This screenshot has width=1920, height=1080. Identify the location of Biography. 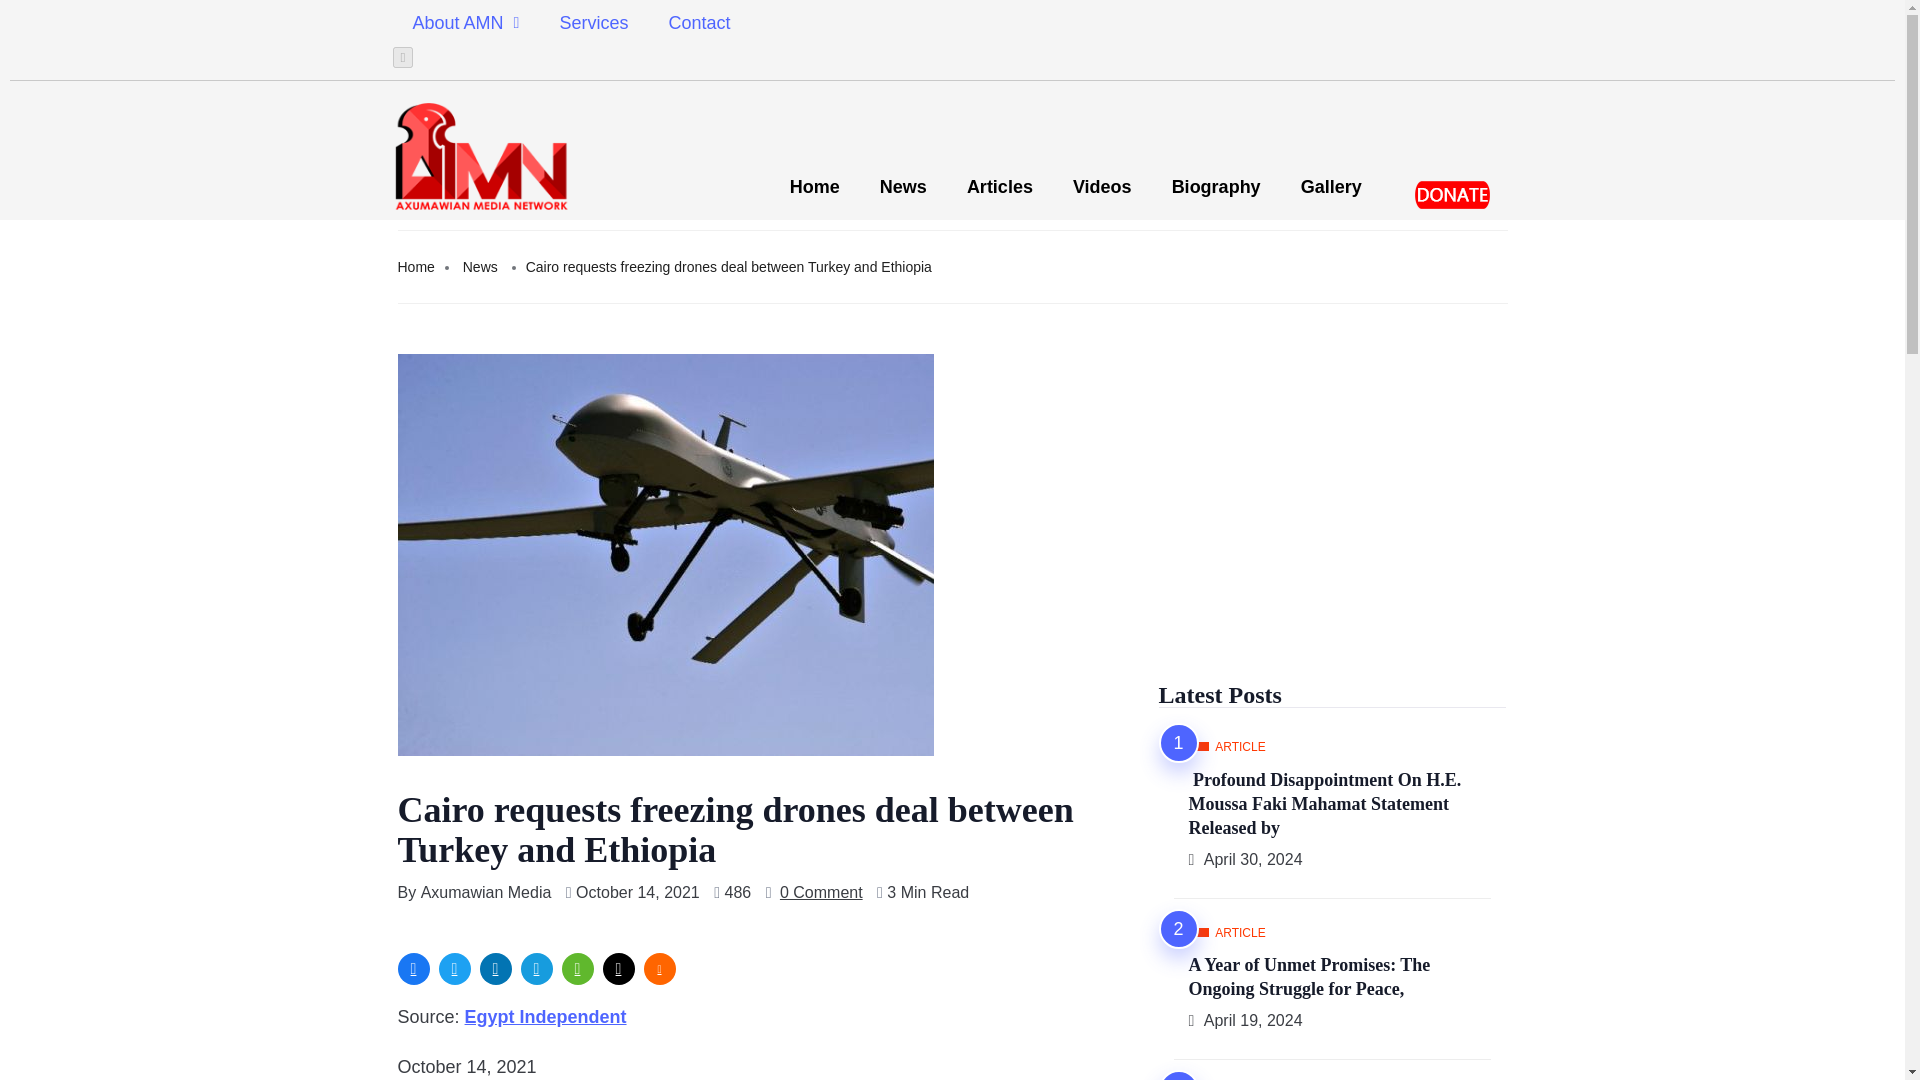
(1216, 186).